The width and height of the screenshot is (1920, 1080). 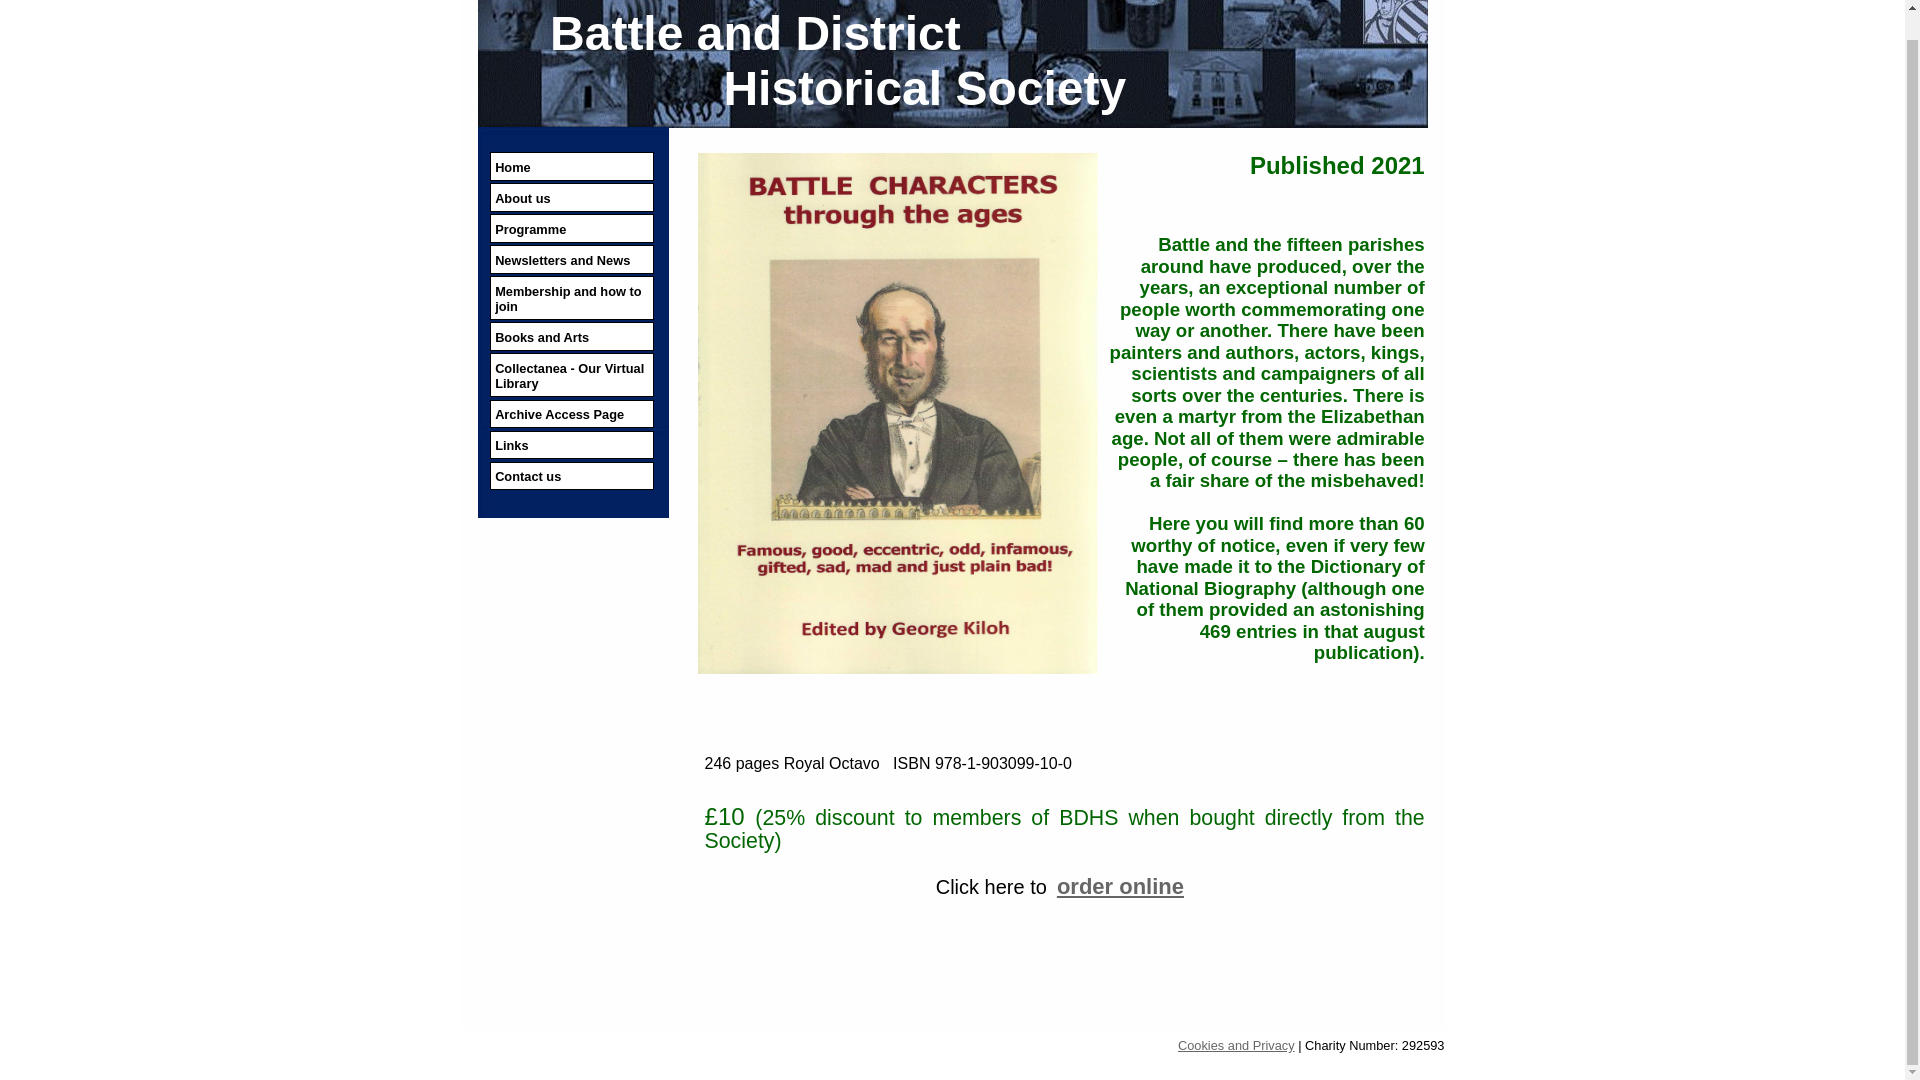 What do you see at coordinates (570, 166) in the screenshot?
I see `Home` at bounding box center [570, 166].